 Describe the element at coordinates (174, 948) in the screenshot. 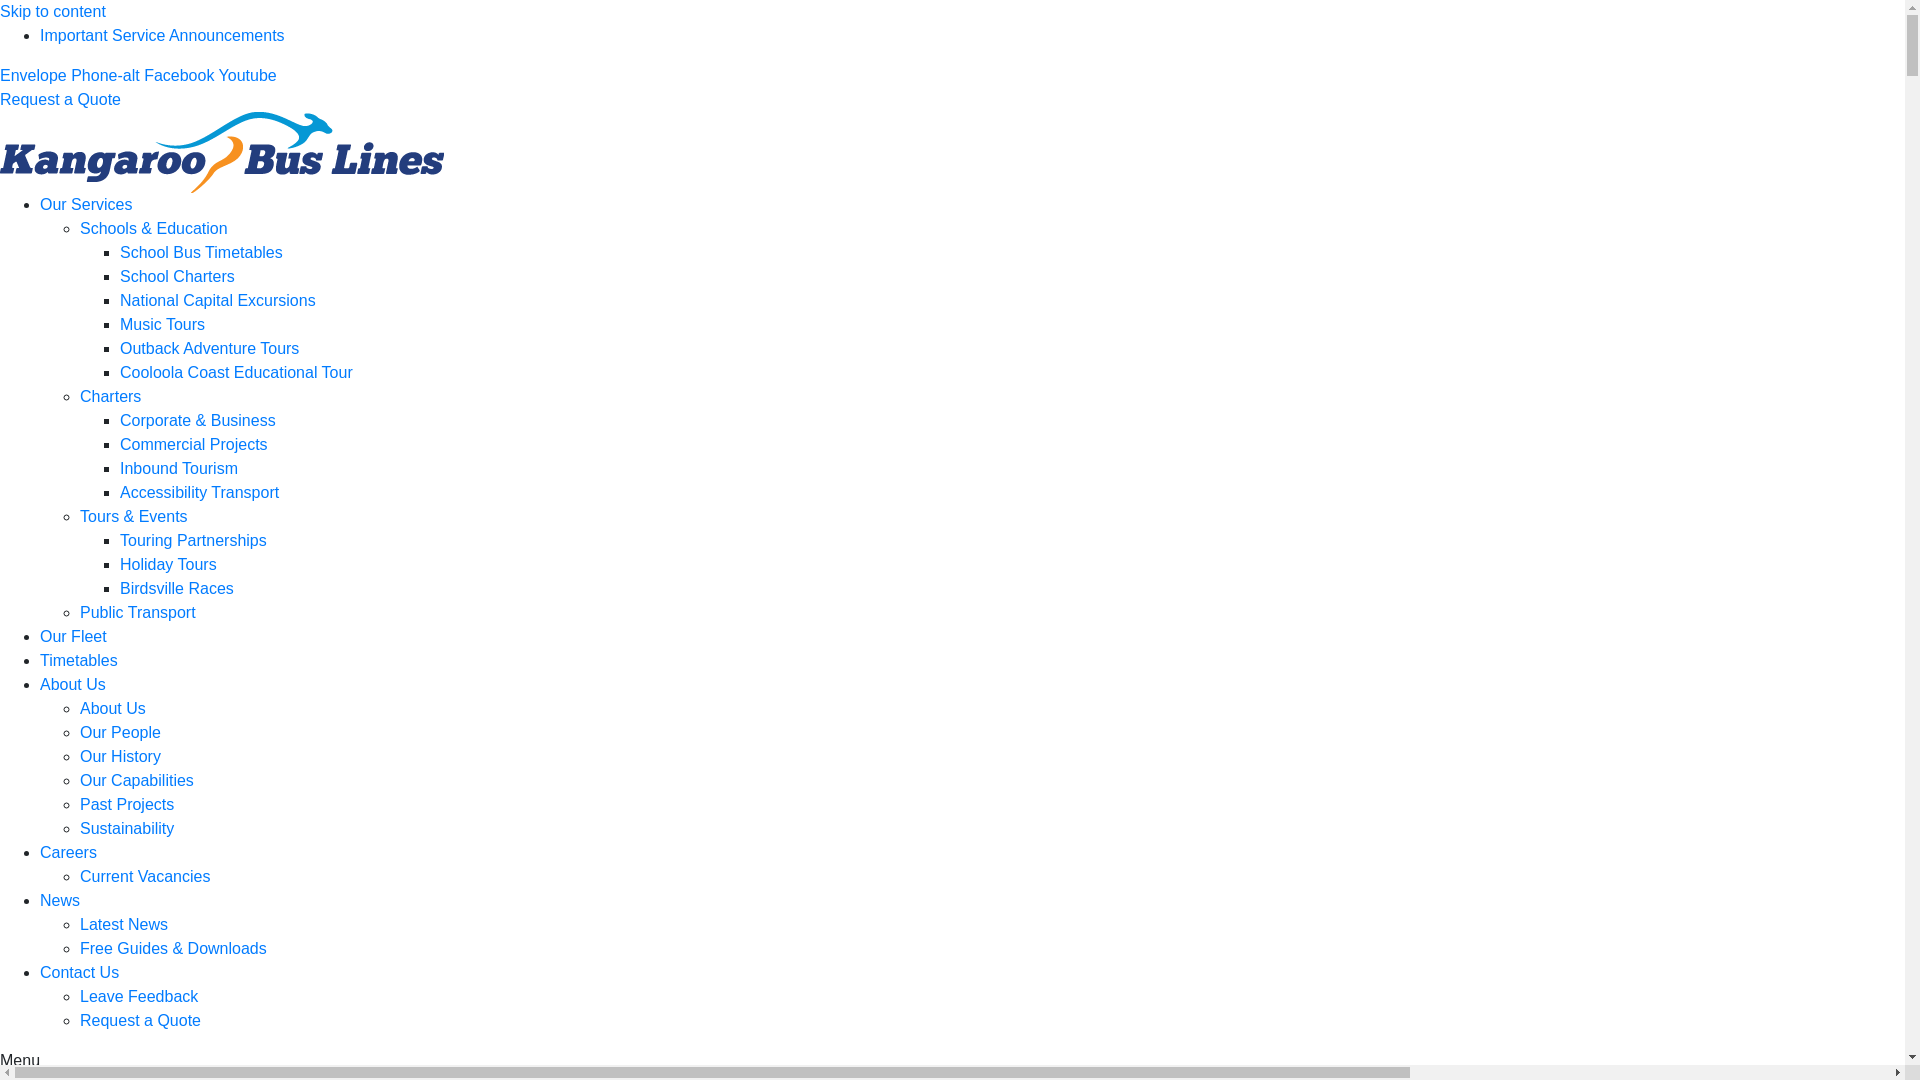

I see `Free Guides & Downloads` at that location.